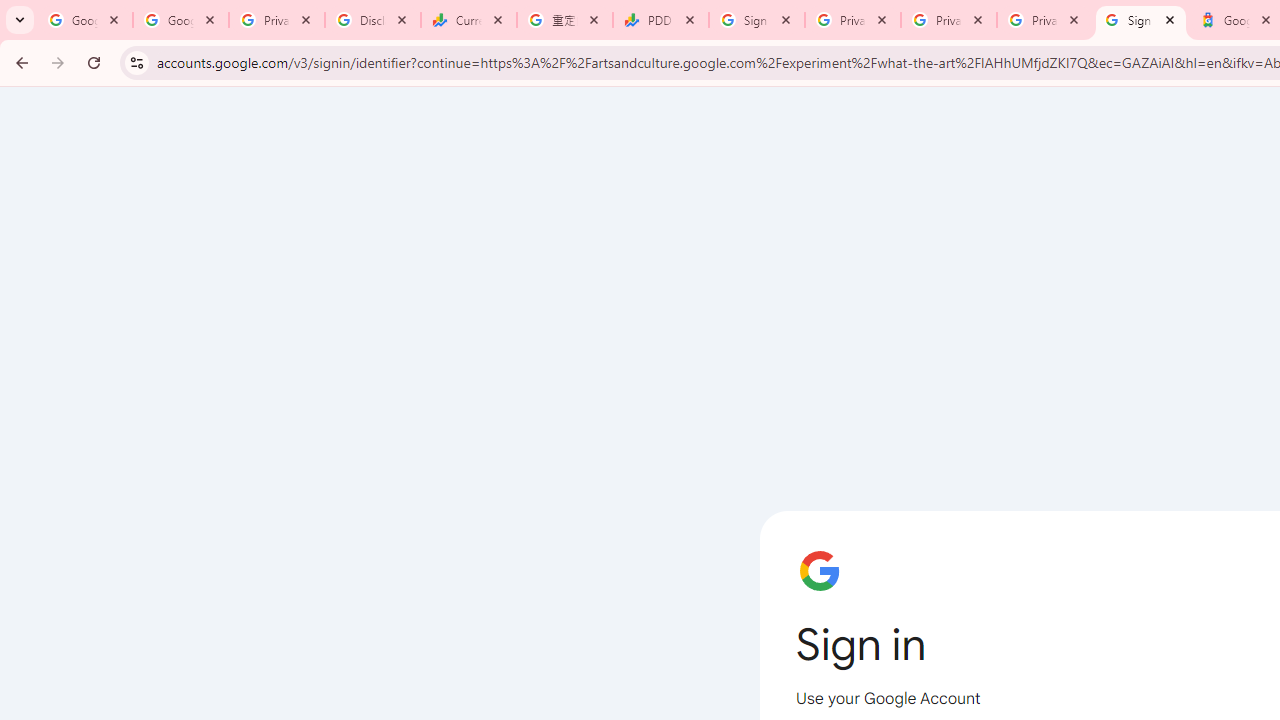 This screenshot has width=1280, height=720. What do you see at coordinates (949, 20) in the screenshot?
I see `Privacy Checkup` at bounding box center [949, 20].